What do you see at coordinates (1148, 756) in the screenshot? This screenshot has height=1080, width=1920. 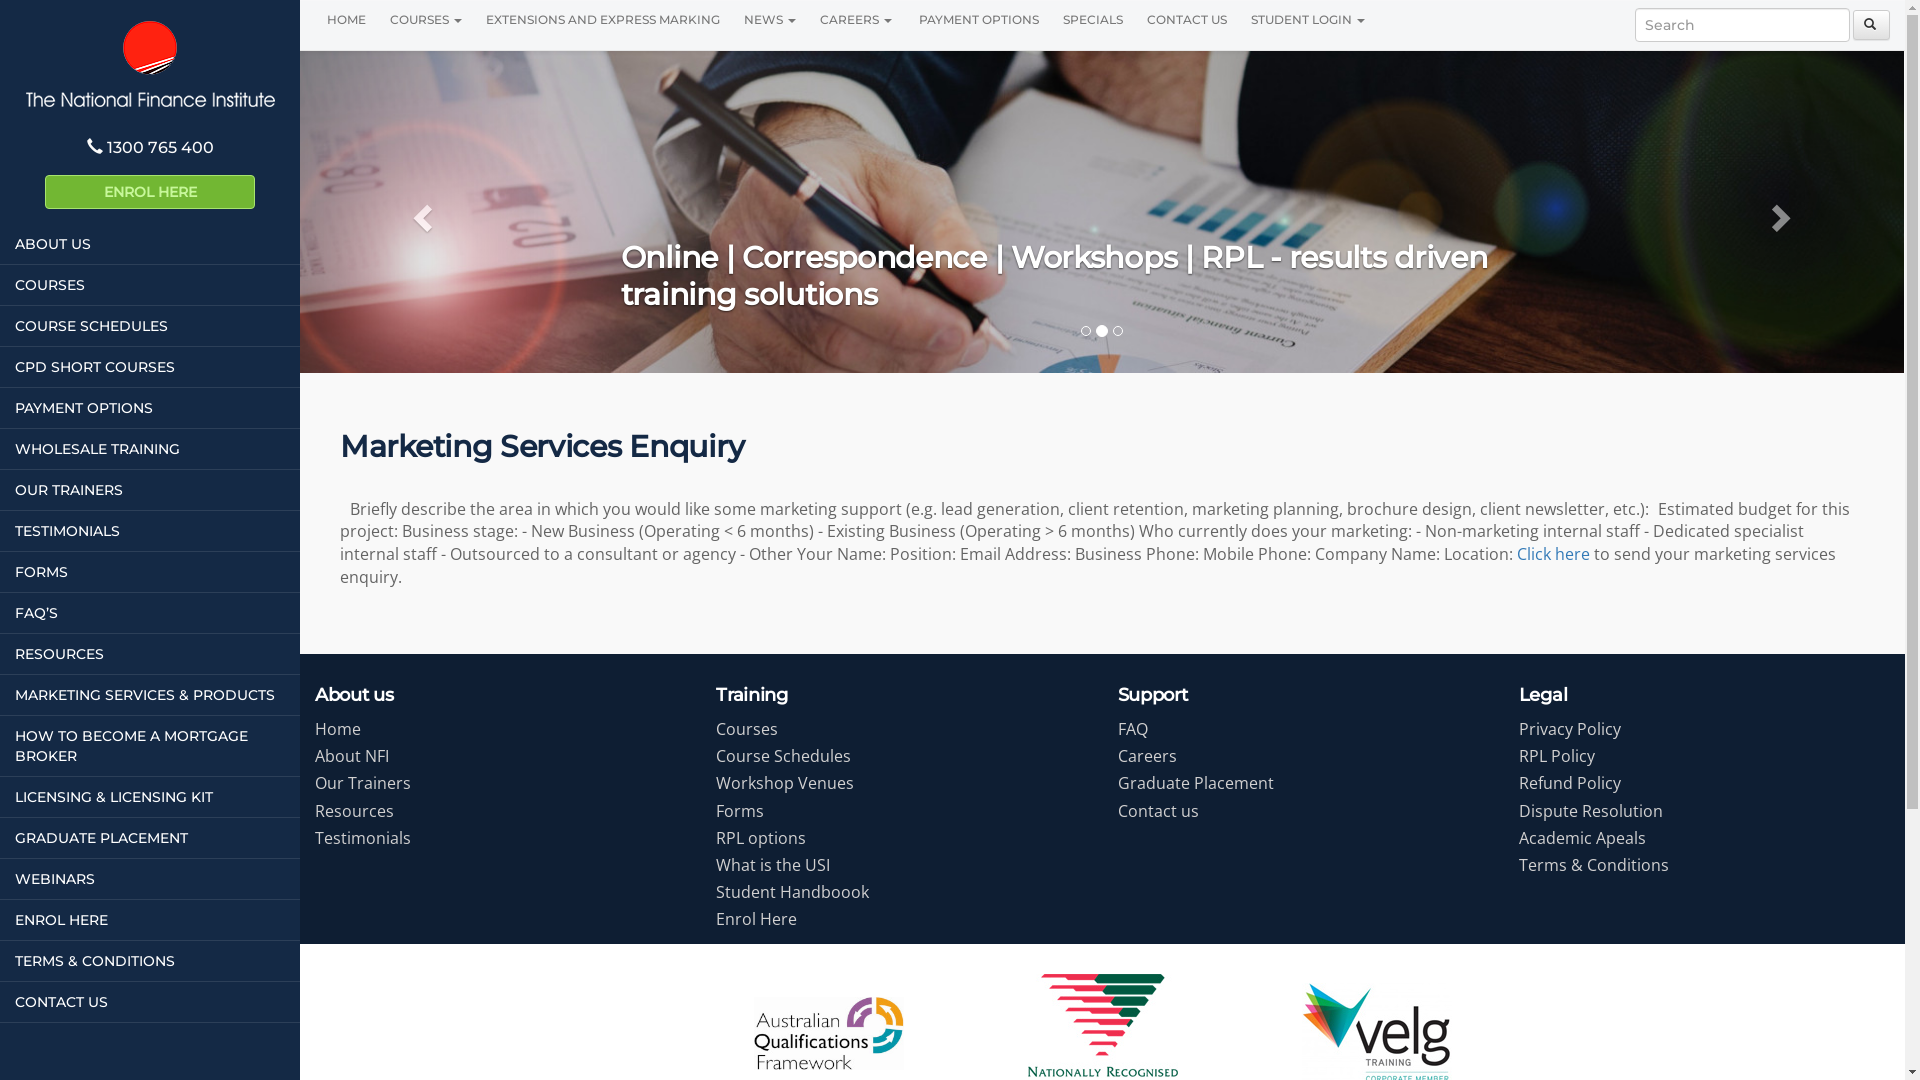 I see `Careers` at bounding box center [1148, 756].